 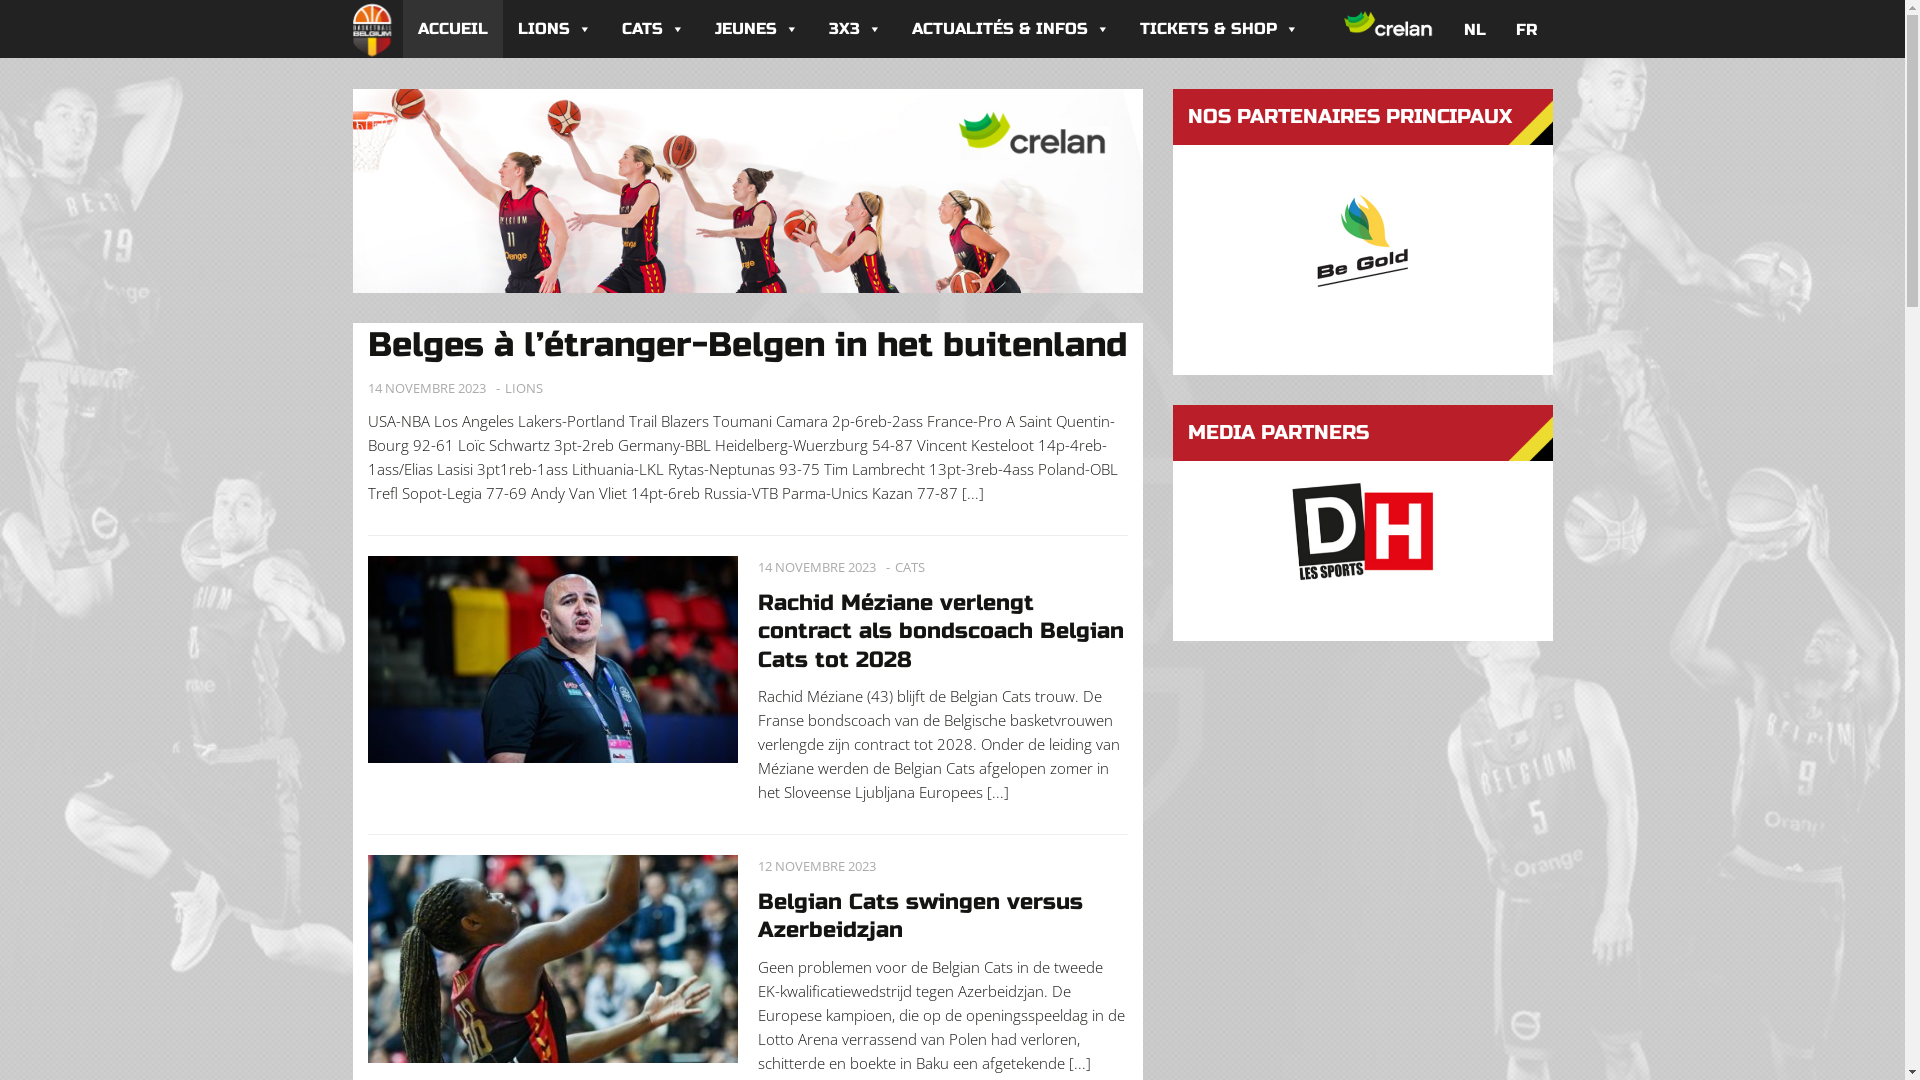 What do you see at coordinates (652, 29) in the screenshot?
I see `CATS` at bounding box center [652, 29].